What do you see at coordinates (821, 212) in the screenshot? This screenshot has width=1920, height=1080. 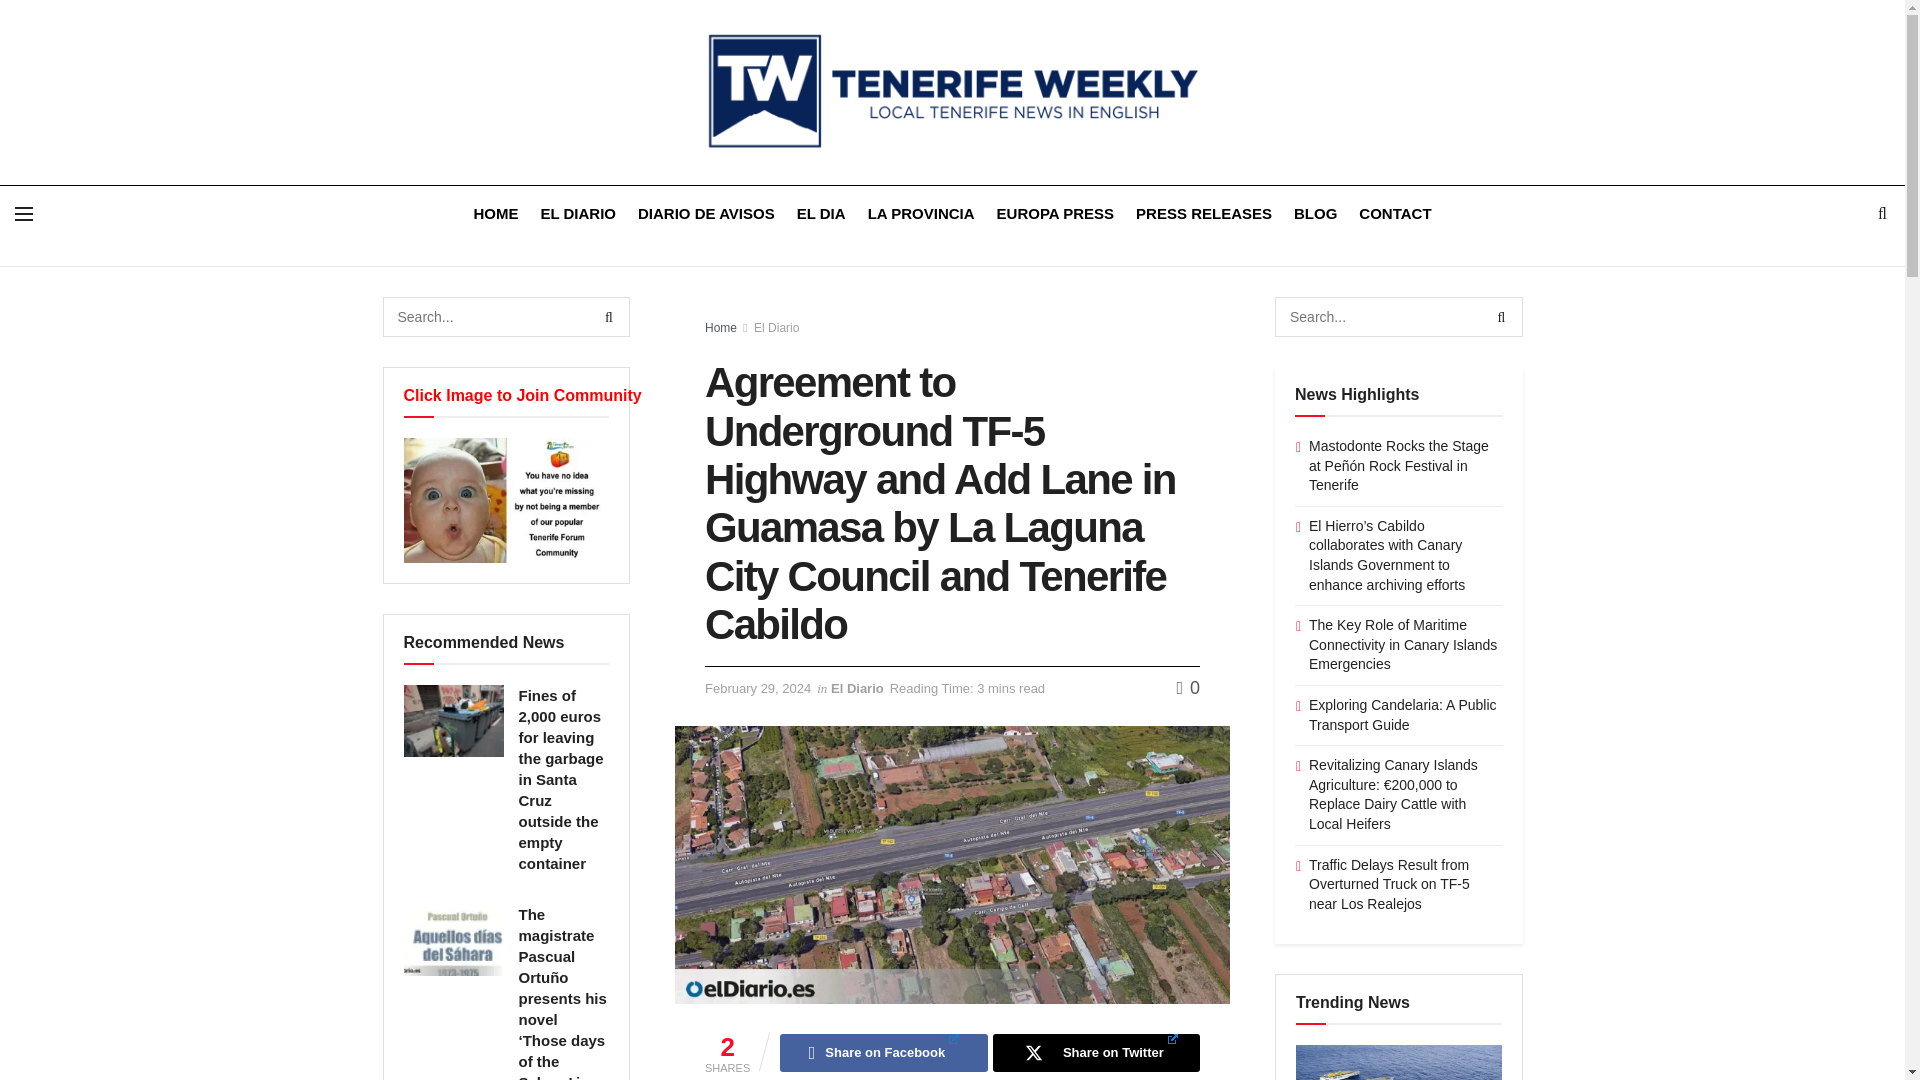 I see `EL DIA` at bounding box center [821, 212].